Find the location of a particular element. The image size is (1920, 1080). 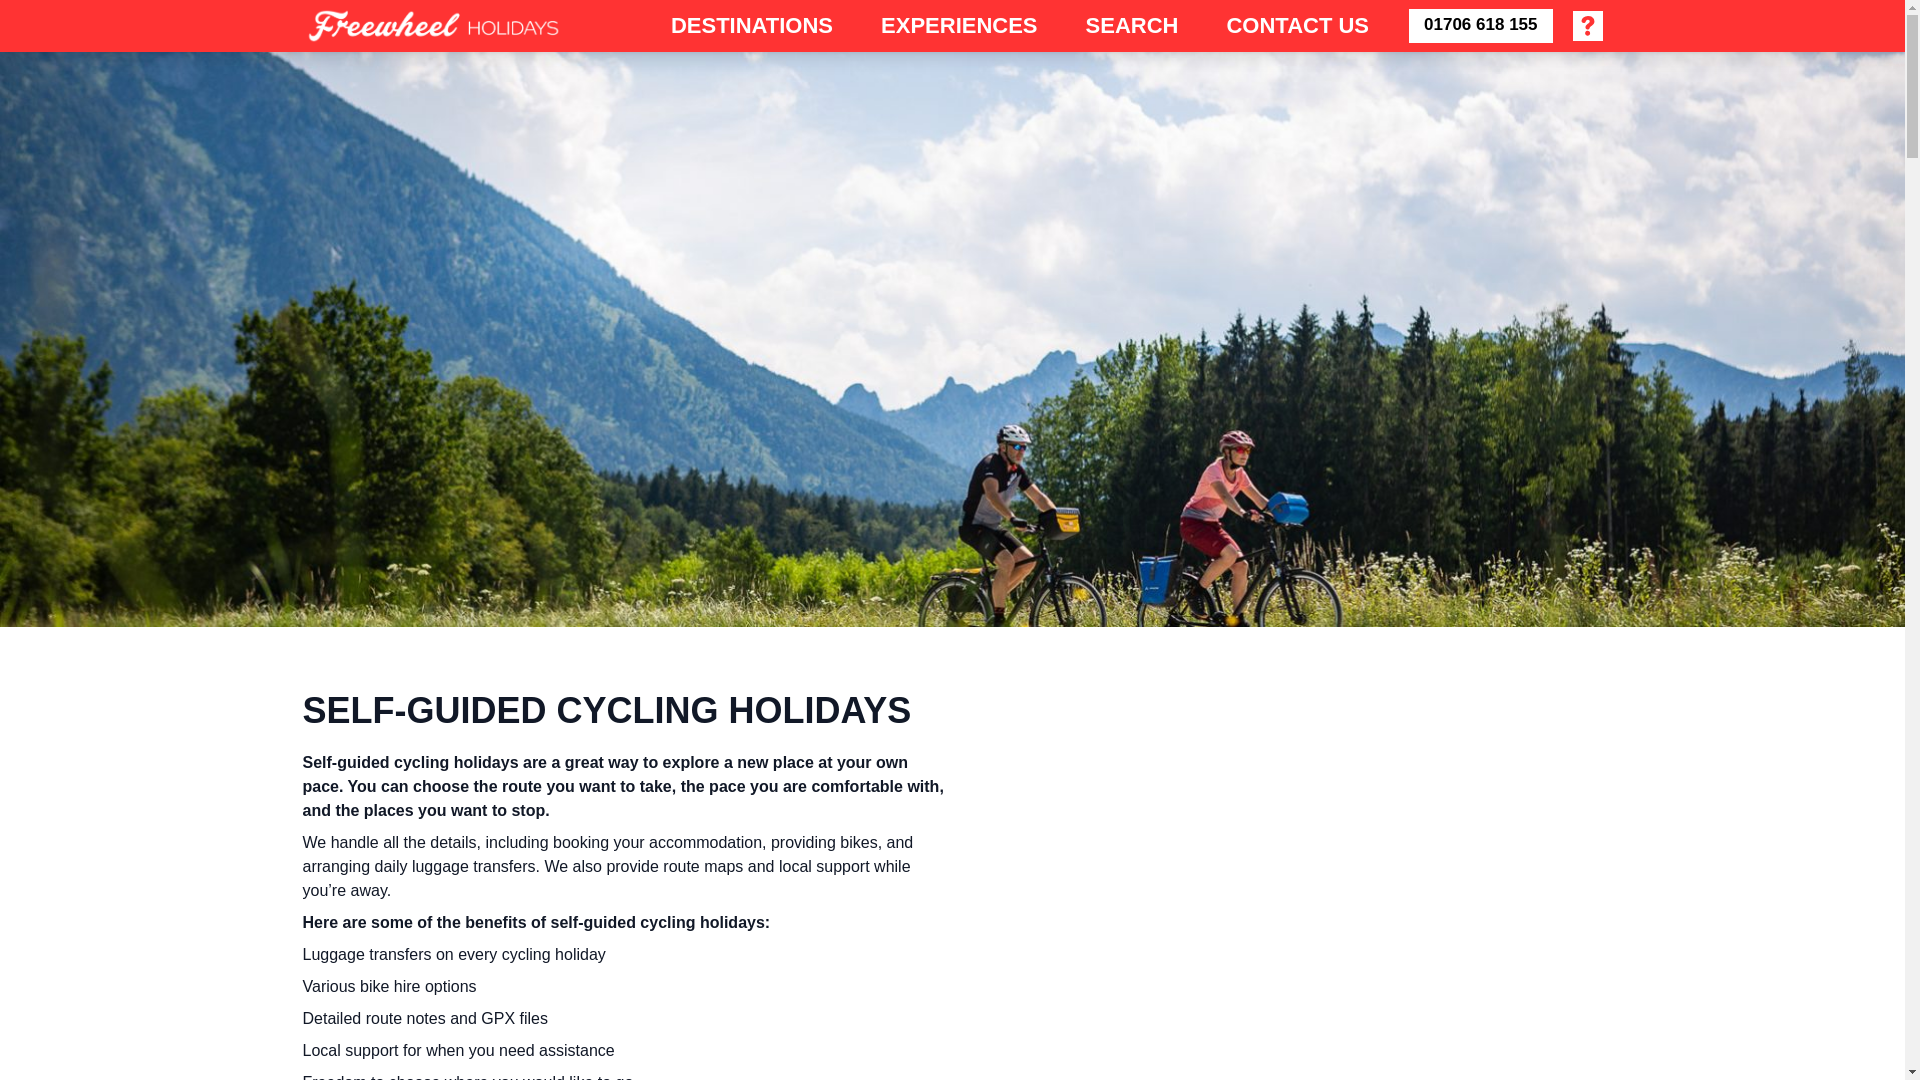

SEARCH is located at coordinates (1132, 24).